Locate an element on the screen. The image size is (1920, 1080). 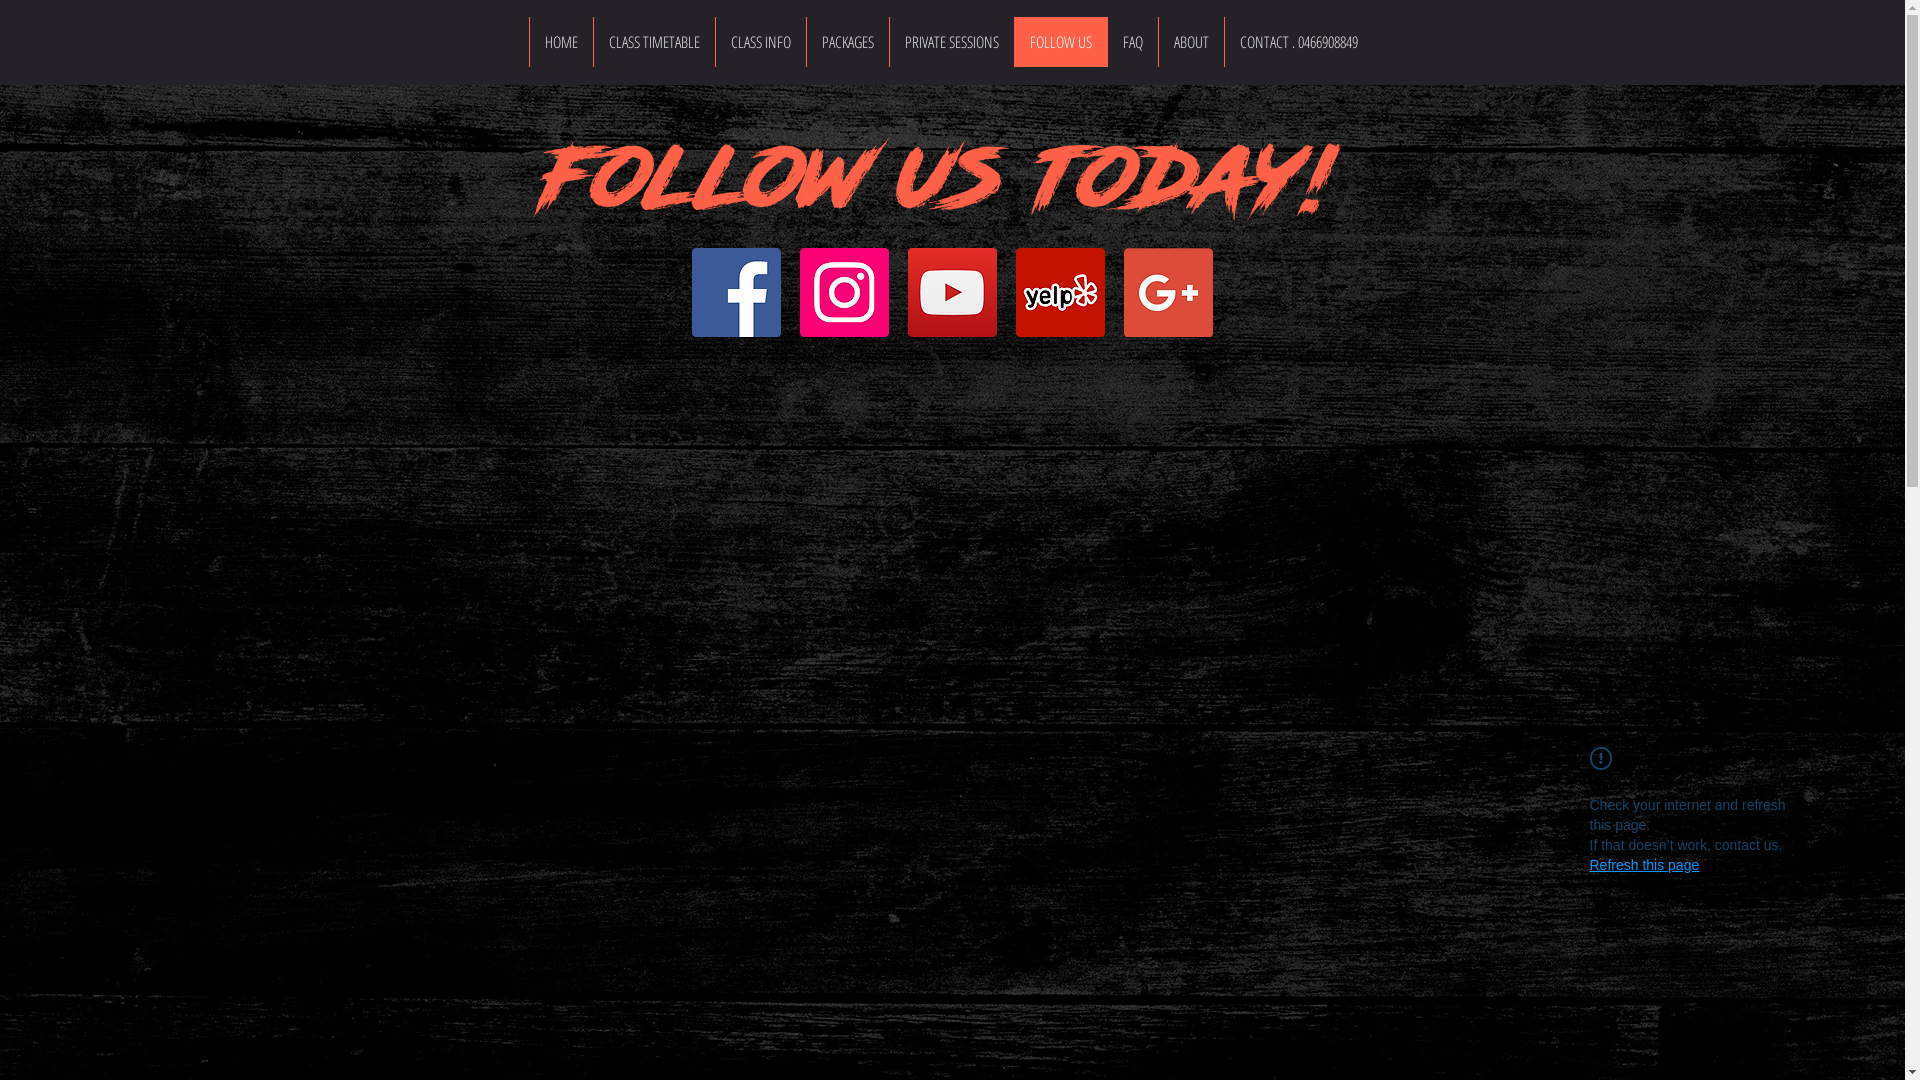
FAQ is located at coordinates (1132, 42).